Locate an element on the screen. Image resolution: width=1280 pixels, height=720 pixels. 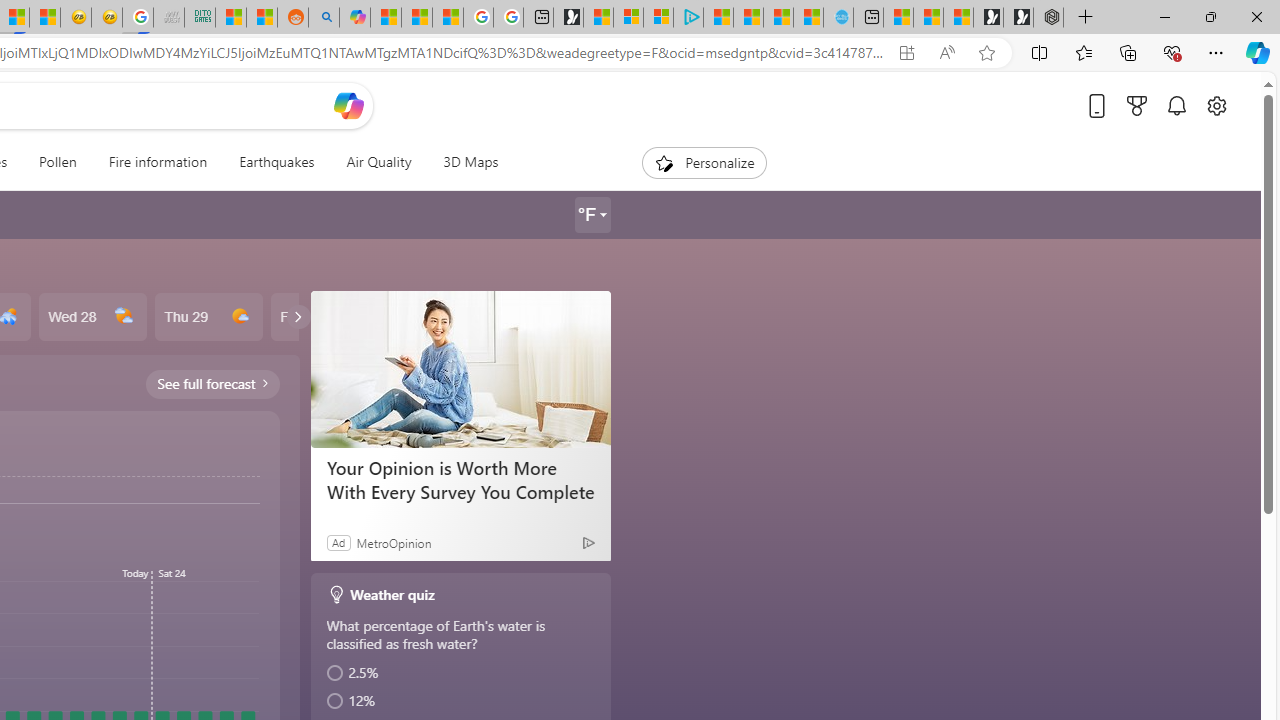
Close is located at coordinates (1256, 16).